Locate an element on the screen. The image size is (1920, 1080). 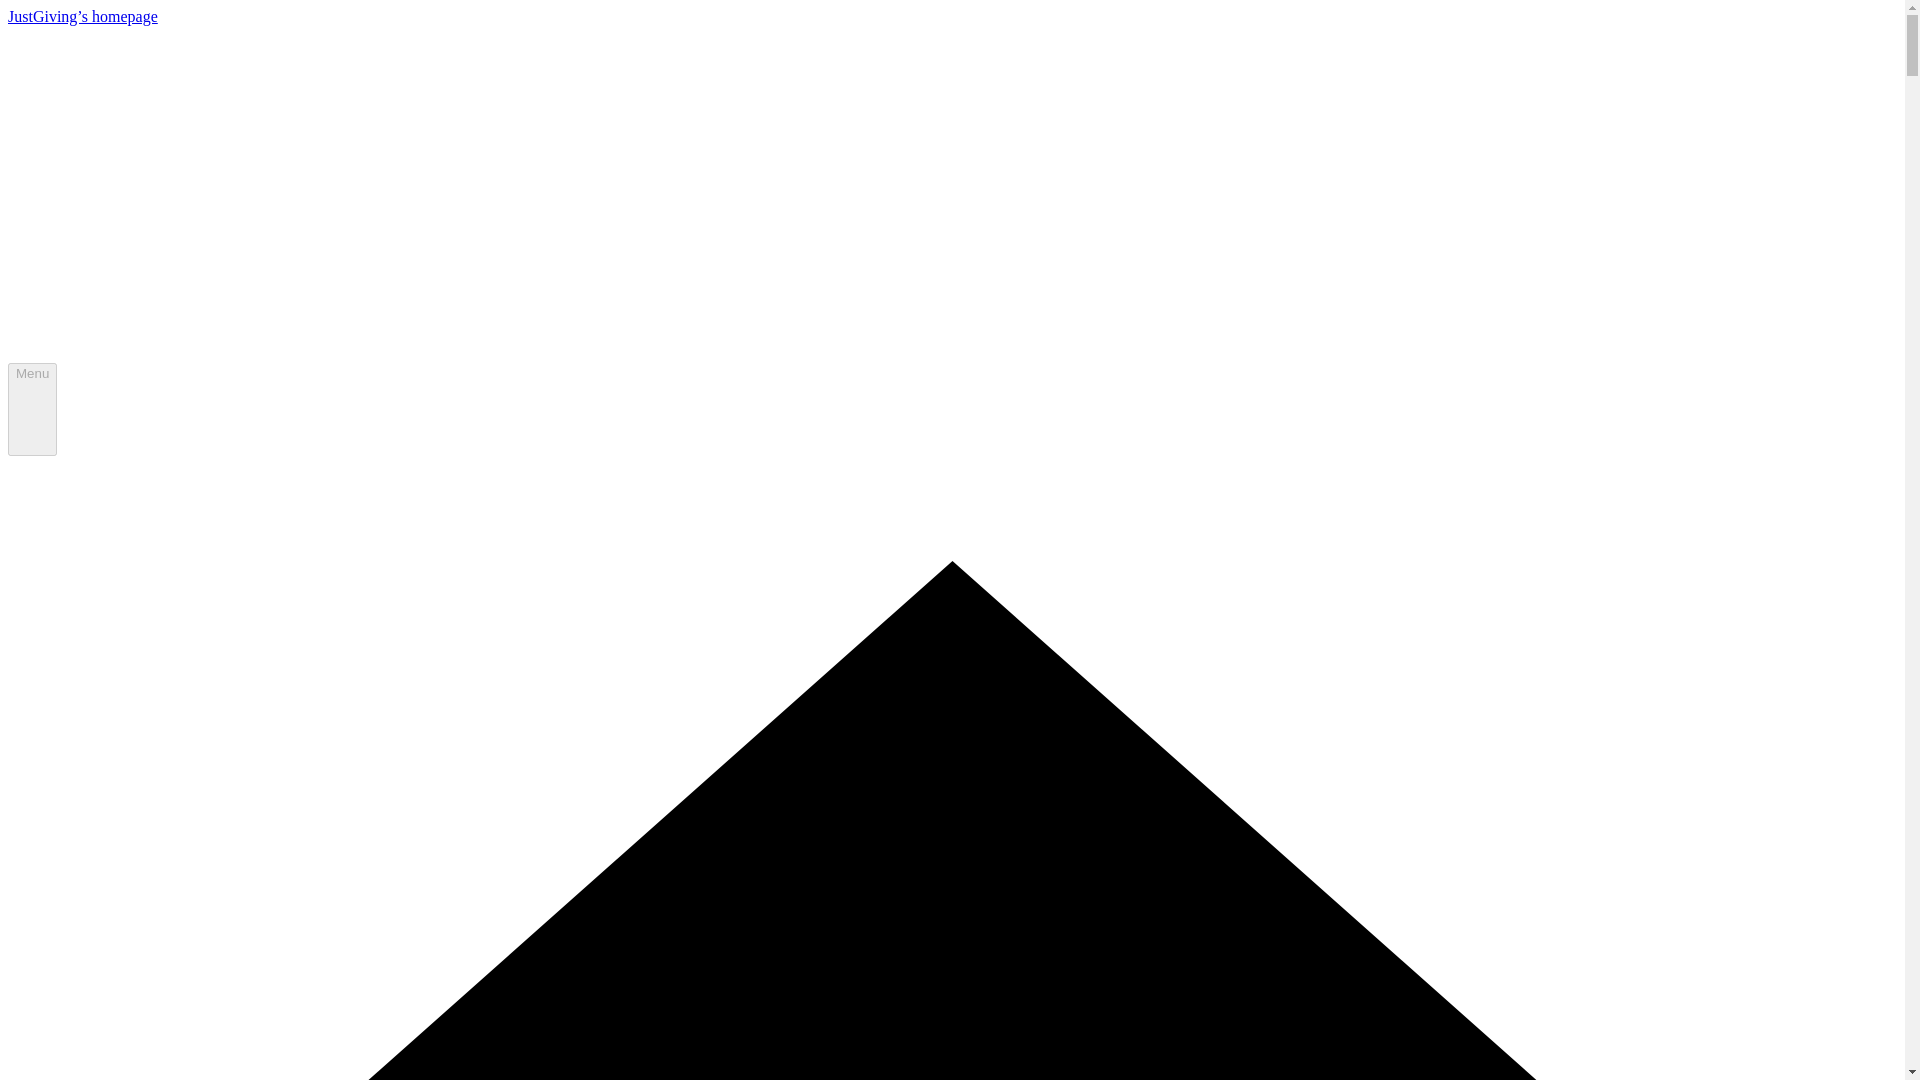
Menu is located at coordinates (32, 409).